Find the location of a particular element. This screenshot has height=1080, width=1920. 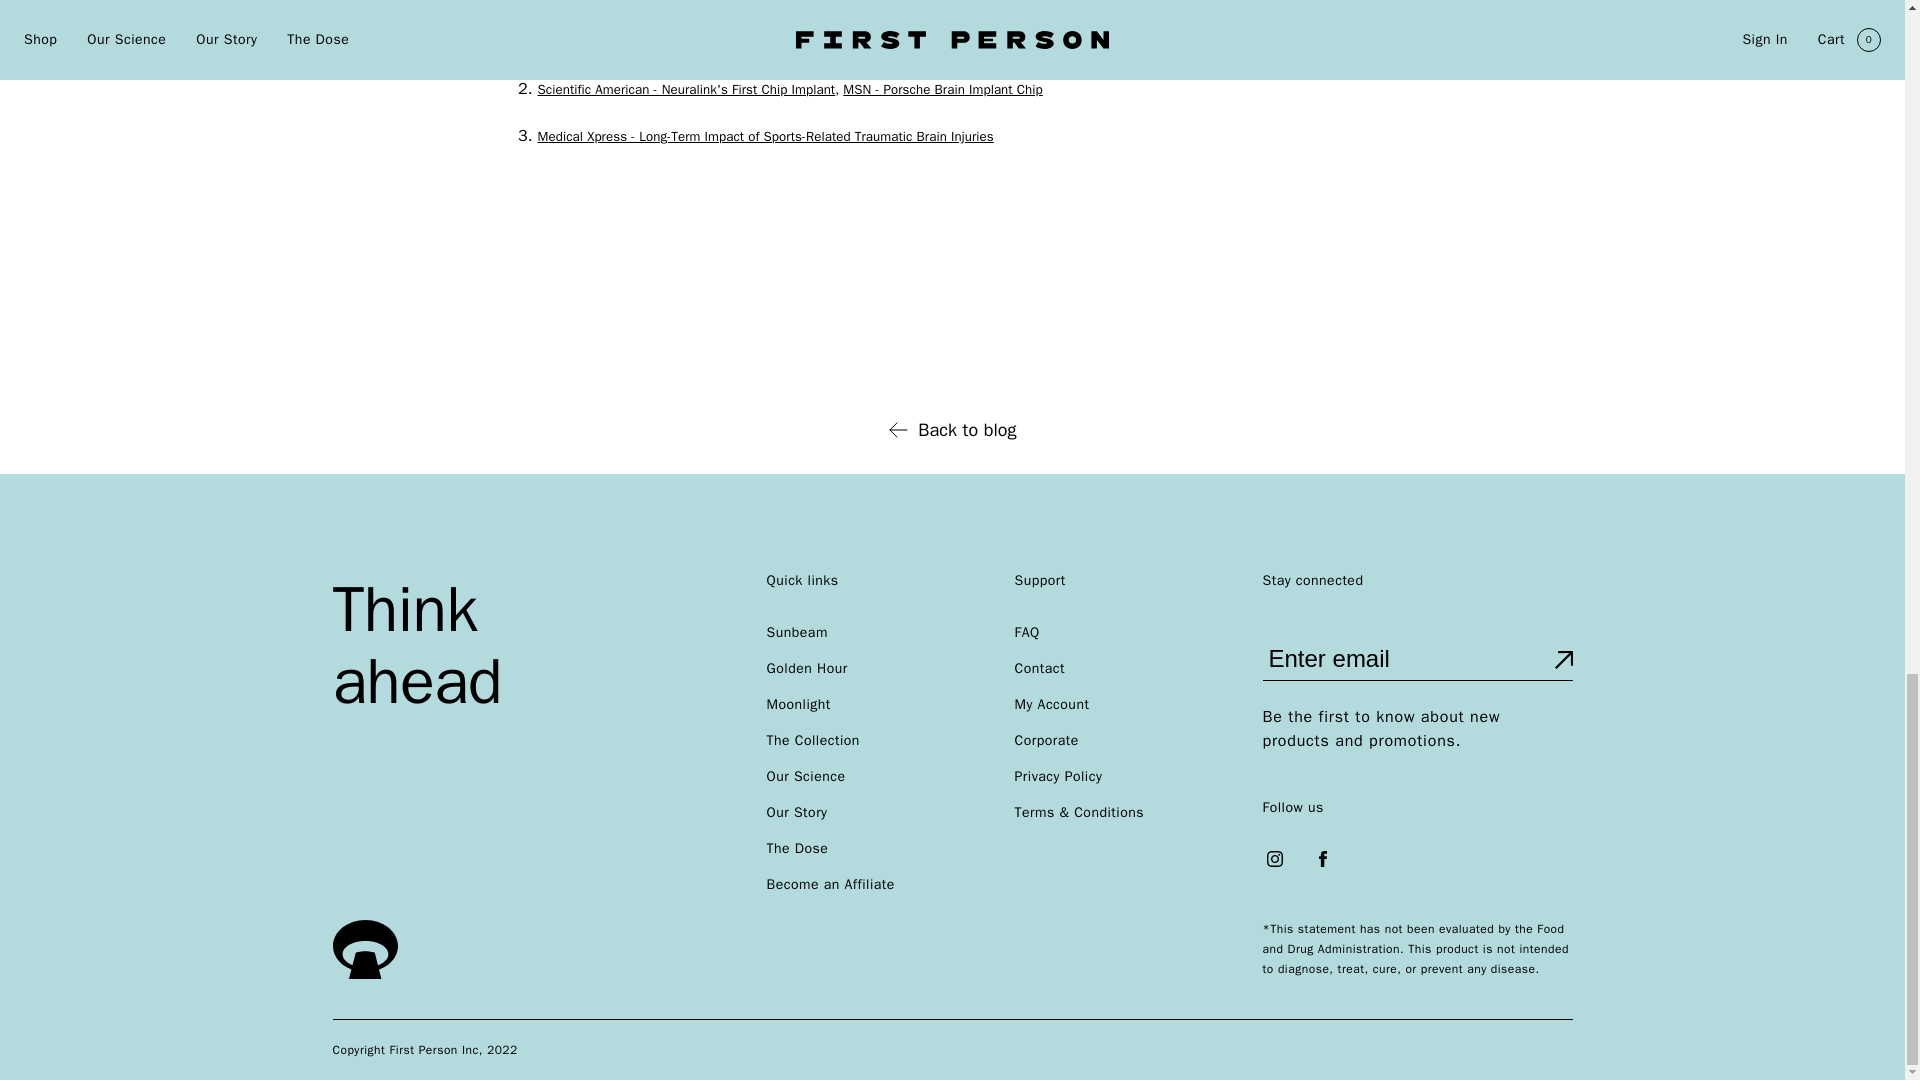

Contact is located at coordinates (1038, 668).